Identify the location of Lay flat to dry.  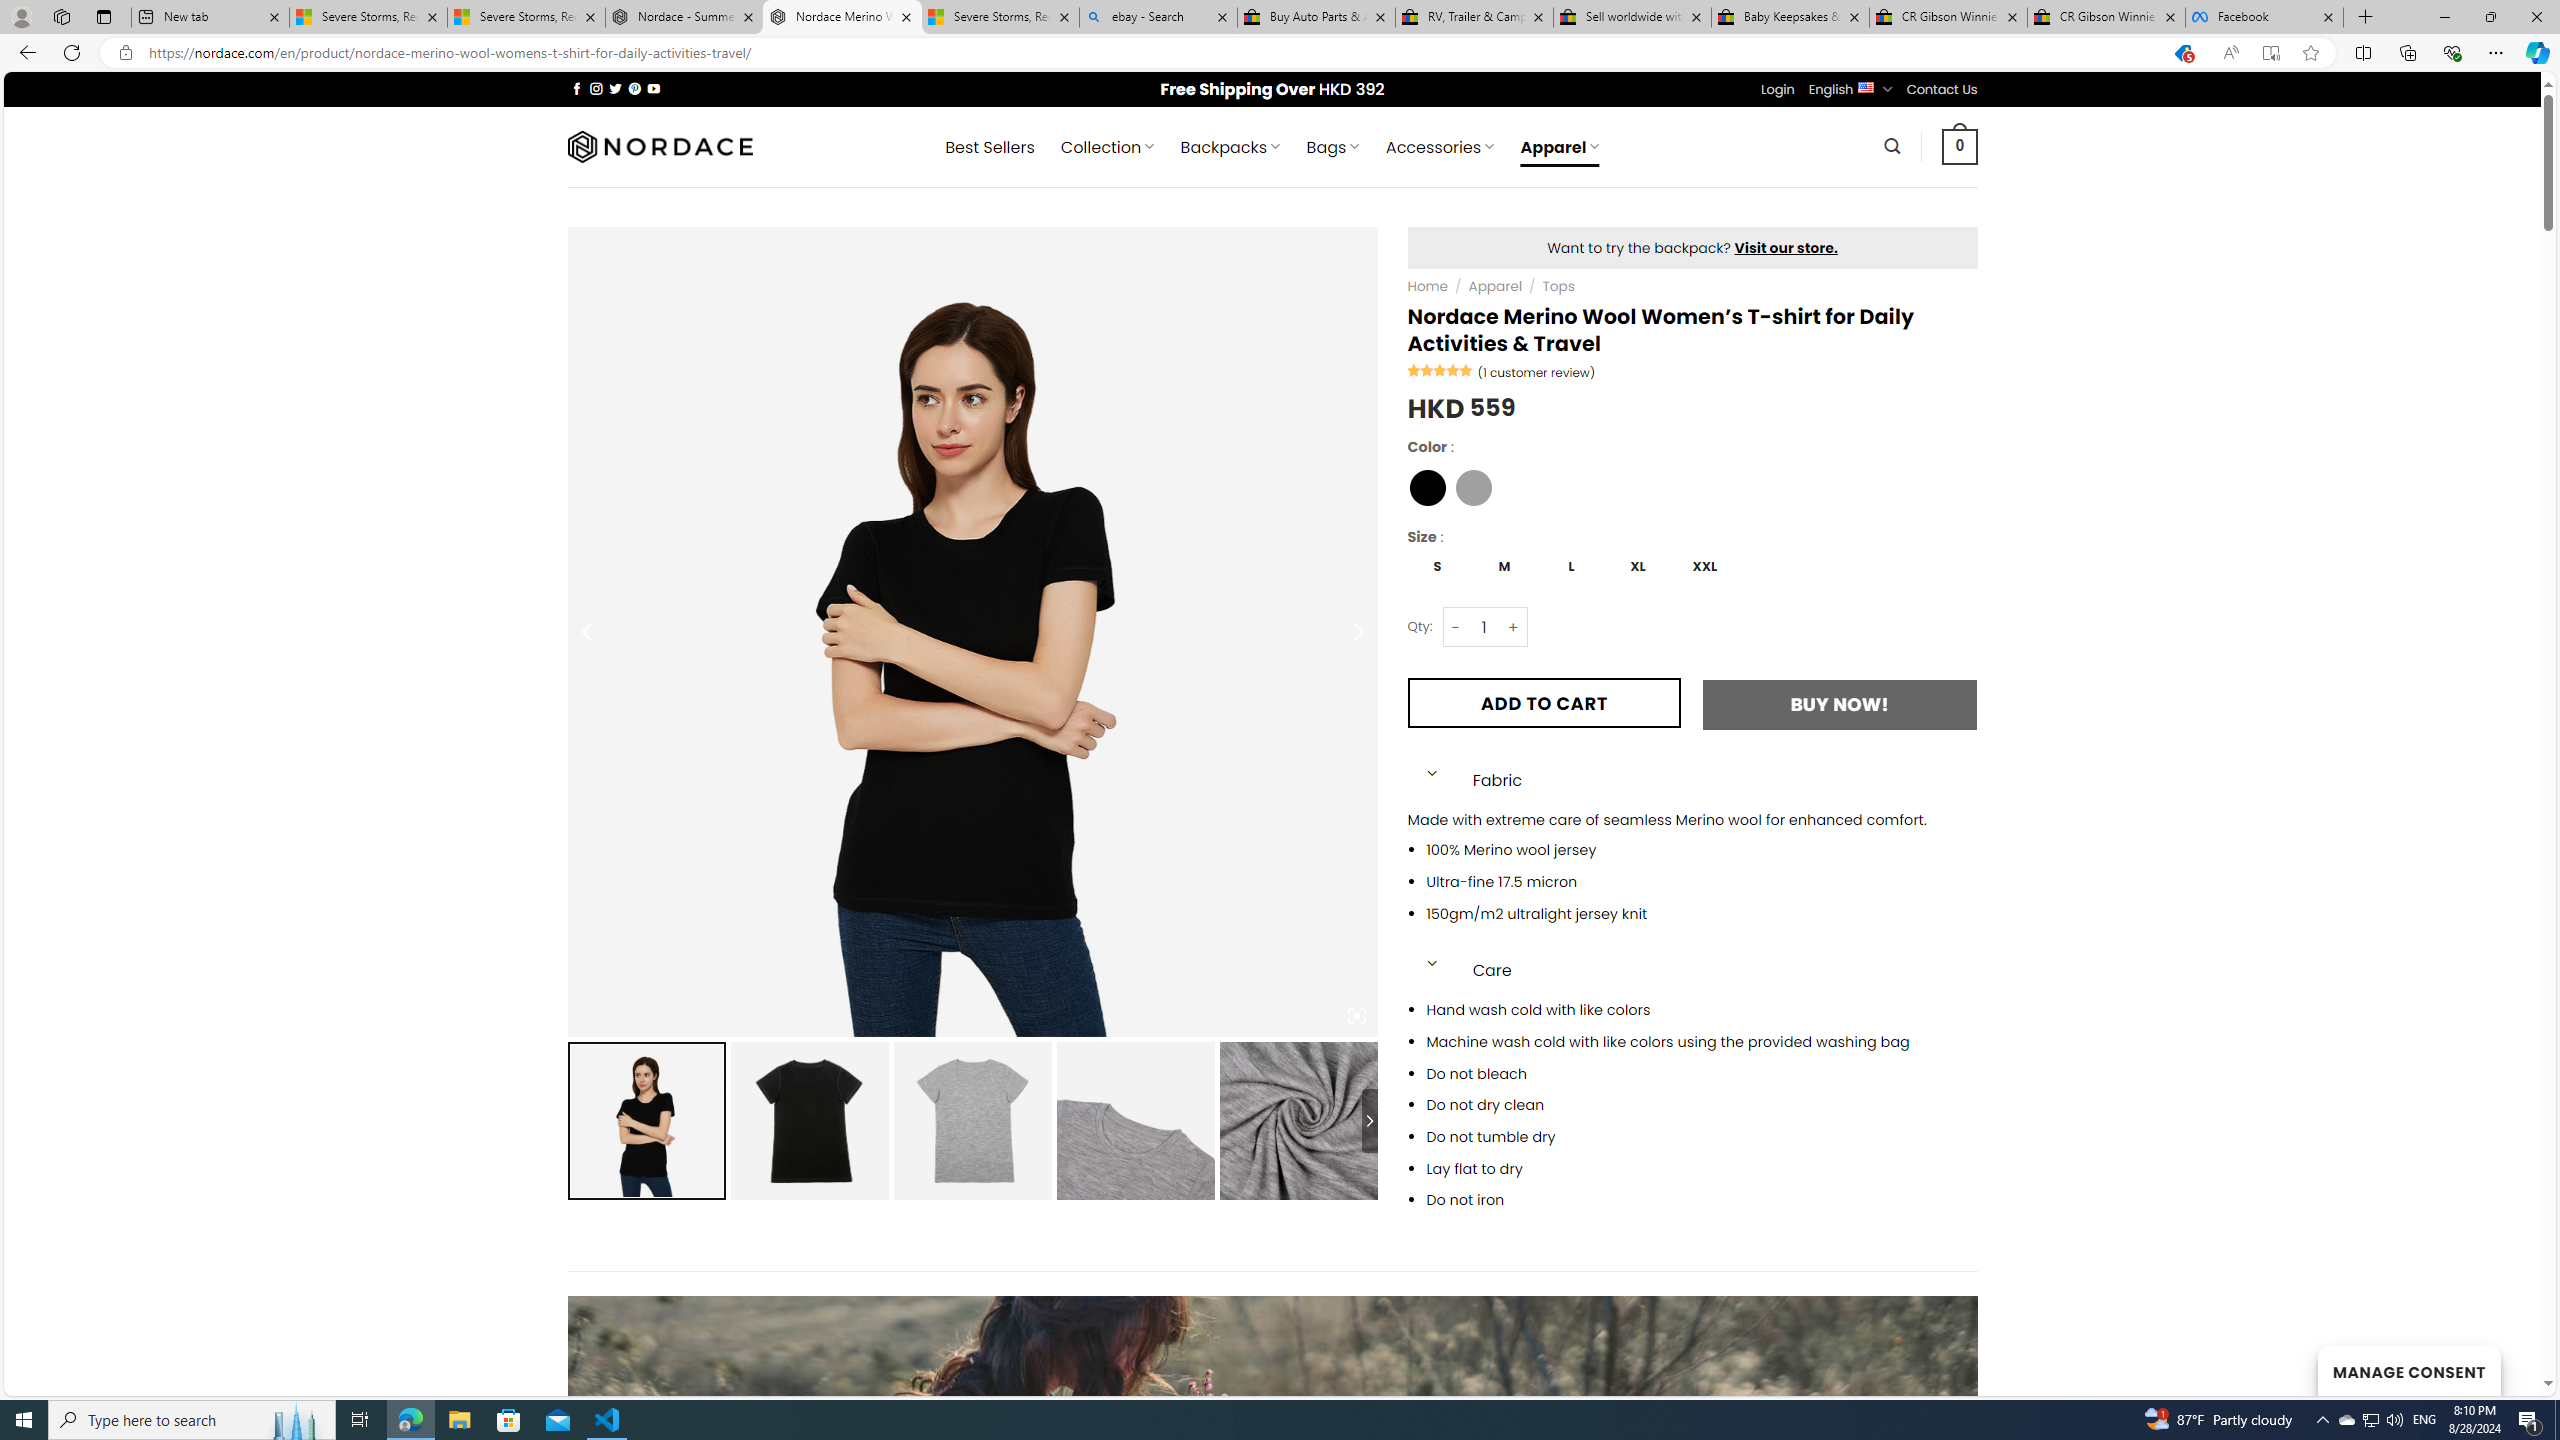
(1702, 1168).